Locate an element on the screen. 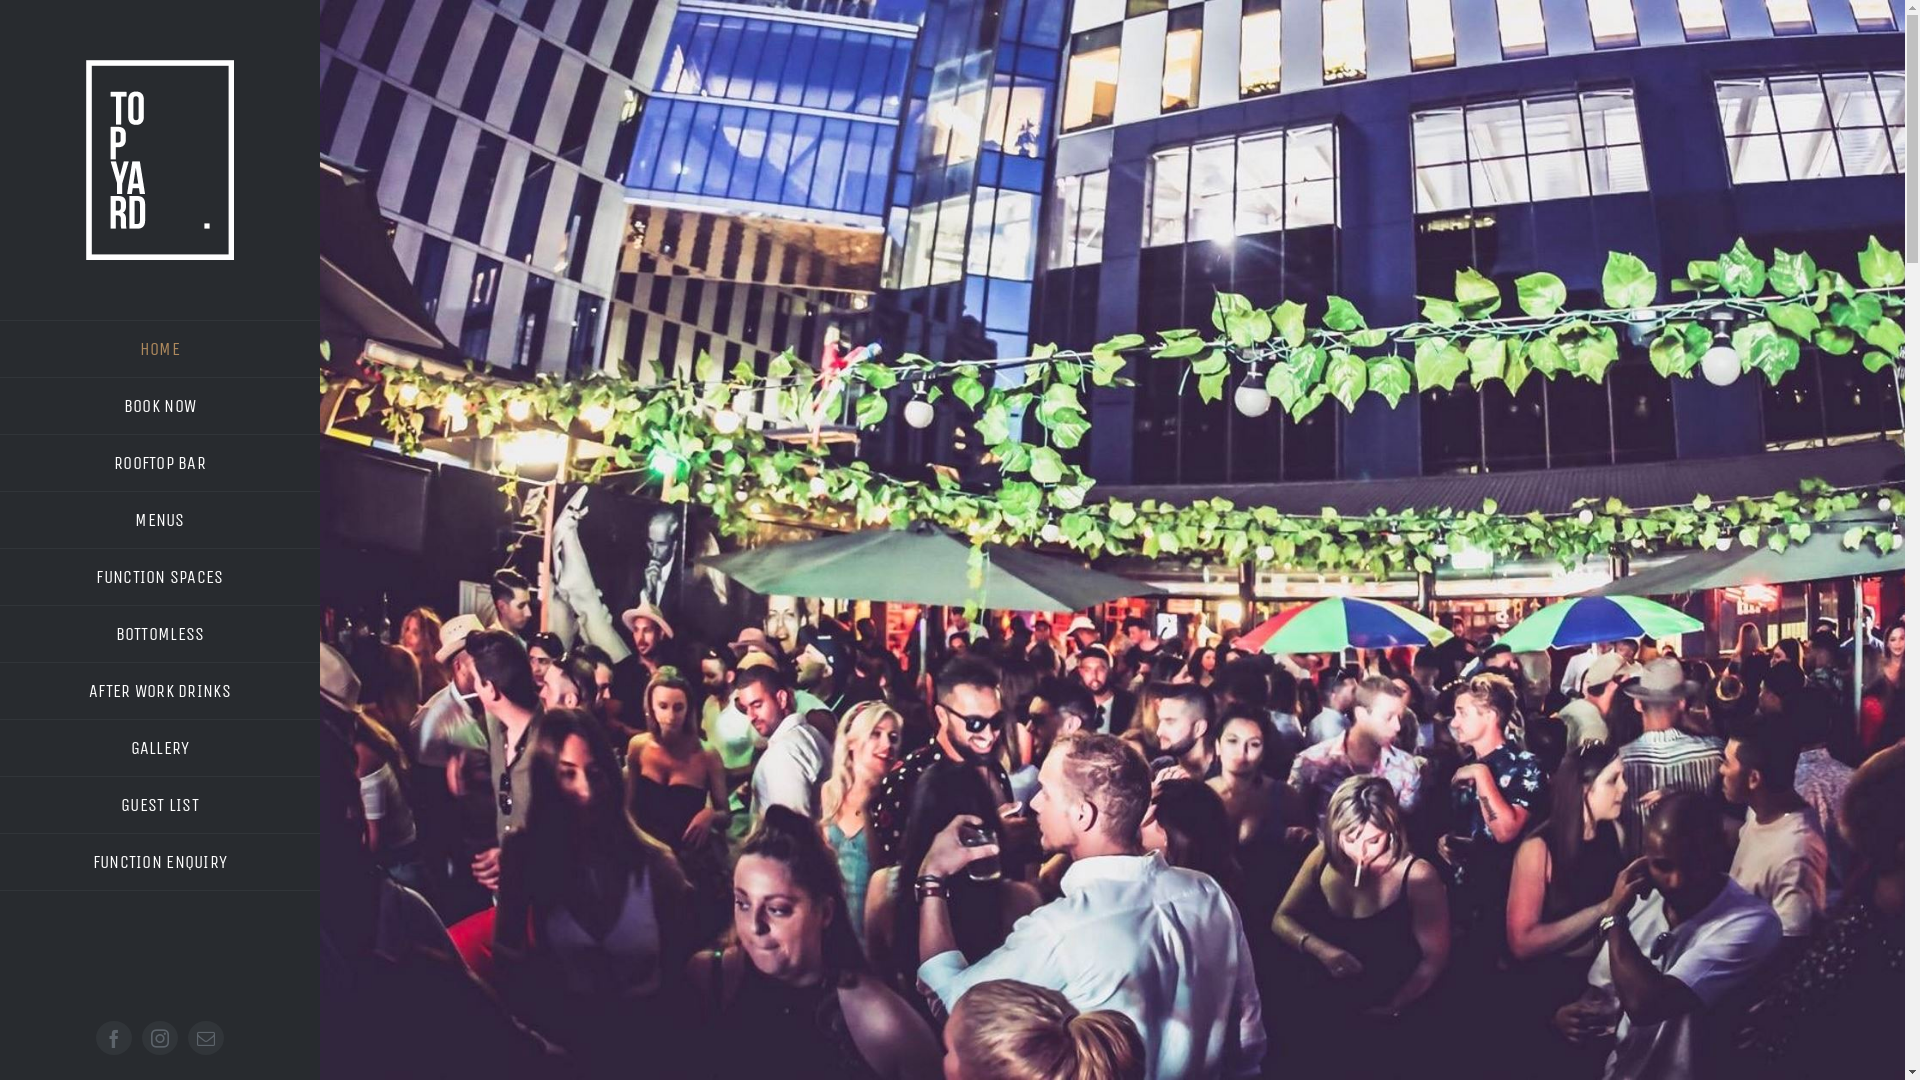 This screenshot has width=1920, height=1080. FUNCTION ENQUIRY is located at coordinates (160, 862).